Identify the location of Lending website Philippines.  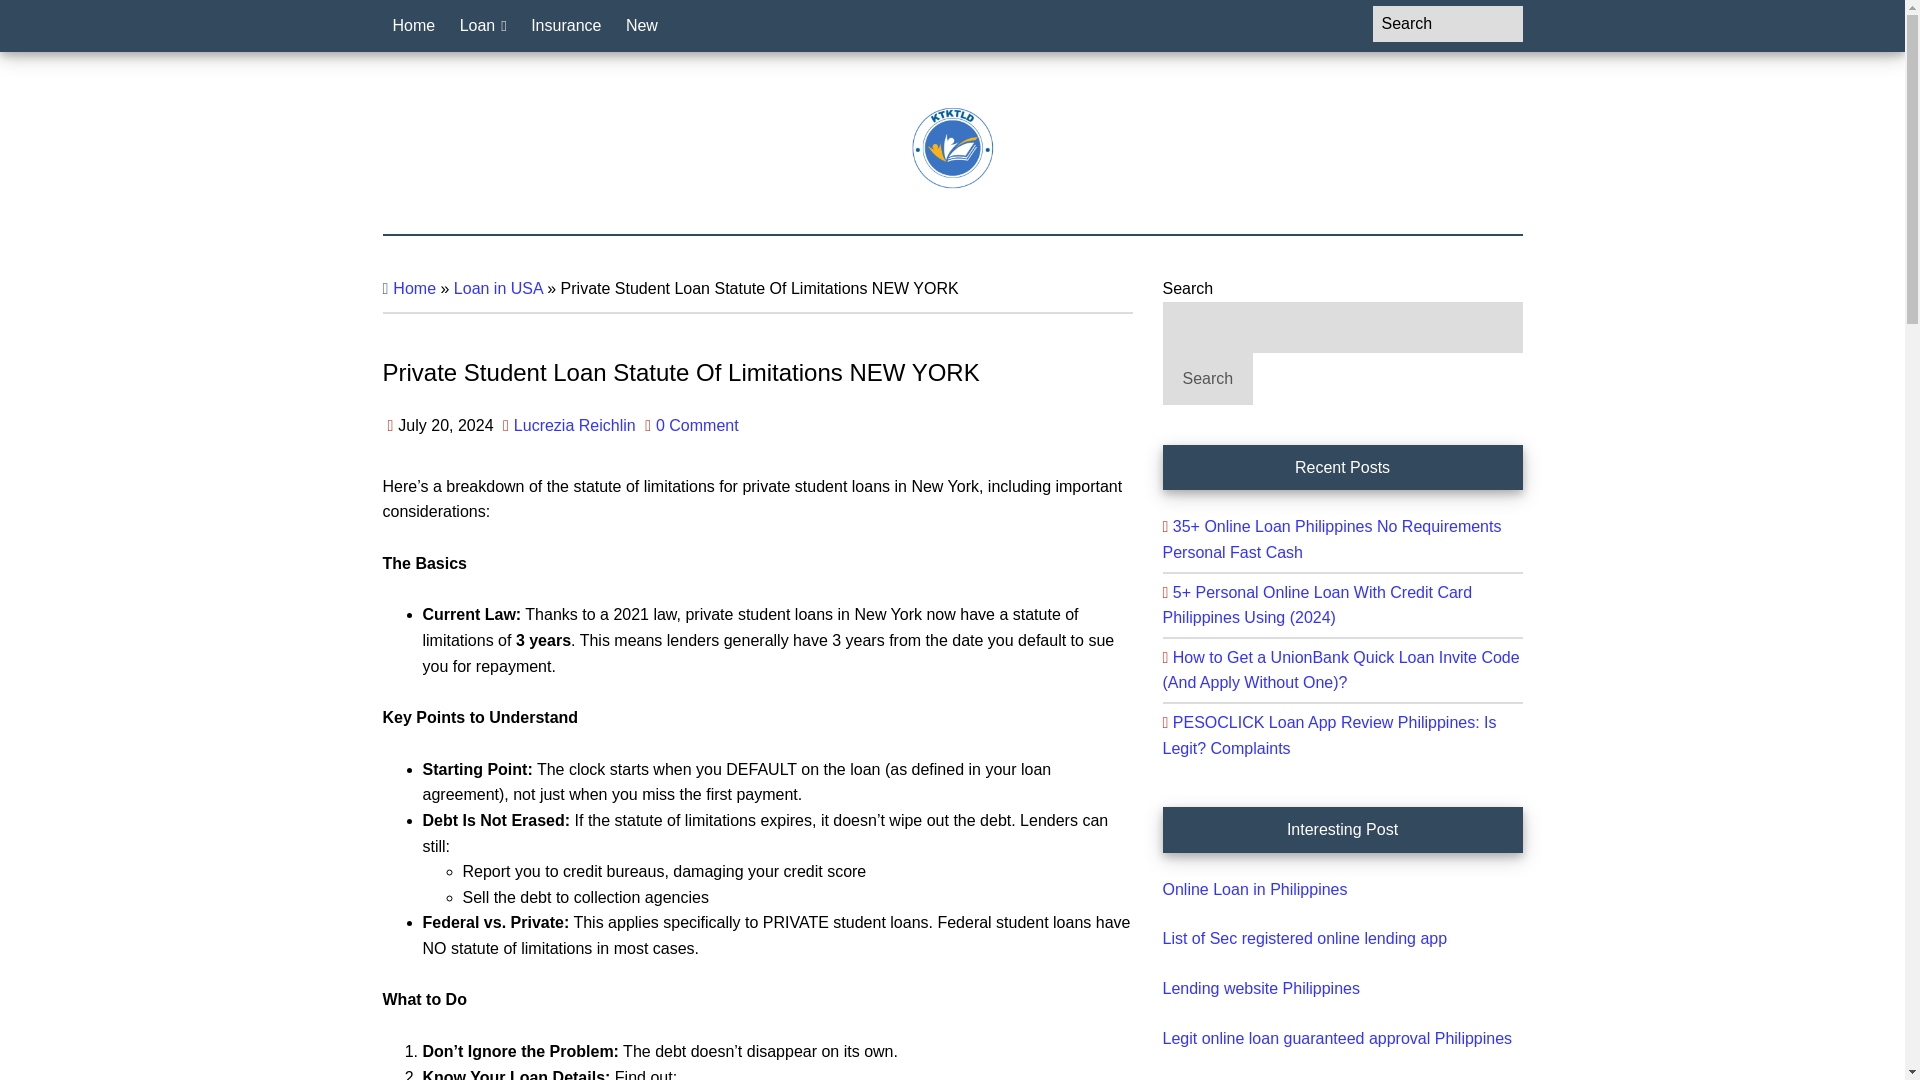
(1260, 988).